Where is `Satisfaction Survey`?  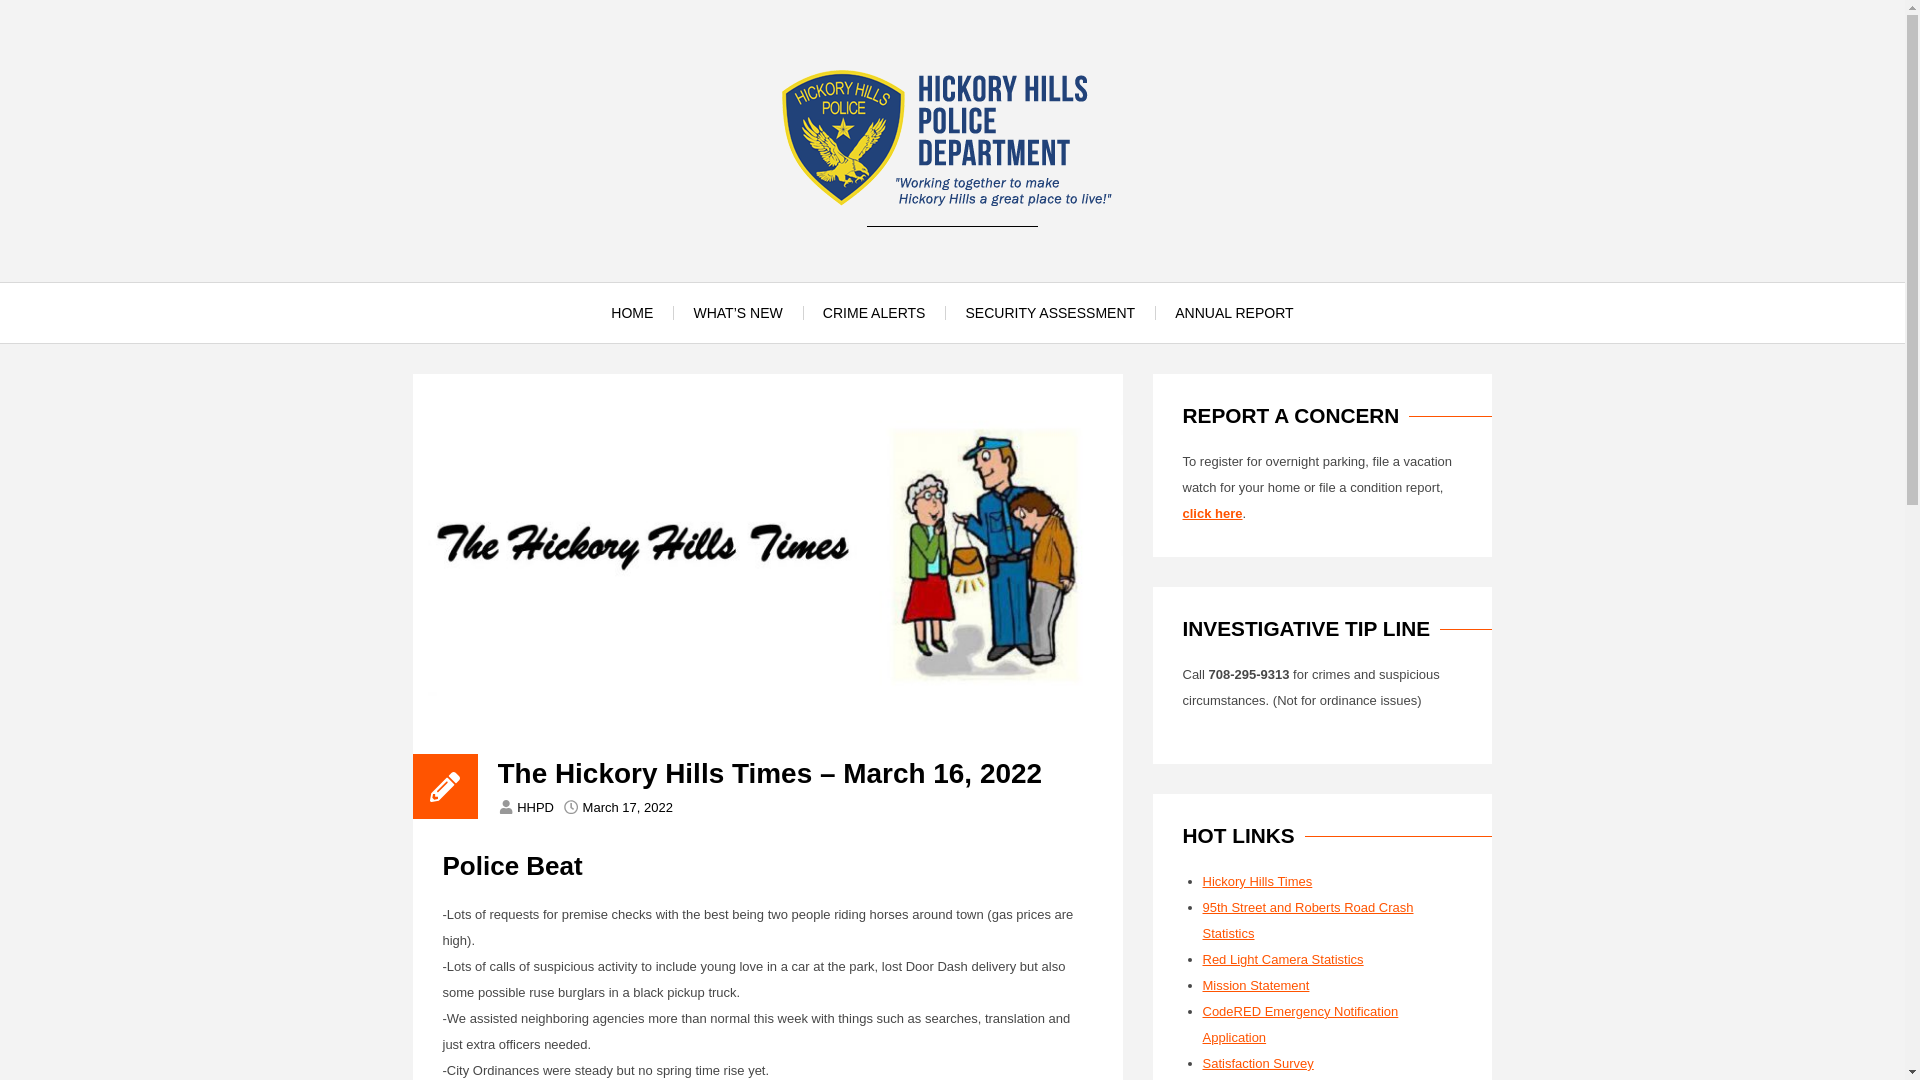
Satisfaction Survey is located at coordinates (1257, 1064).